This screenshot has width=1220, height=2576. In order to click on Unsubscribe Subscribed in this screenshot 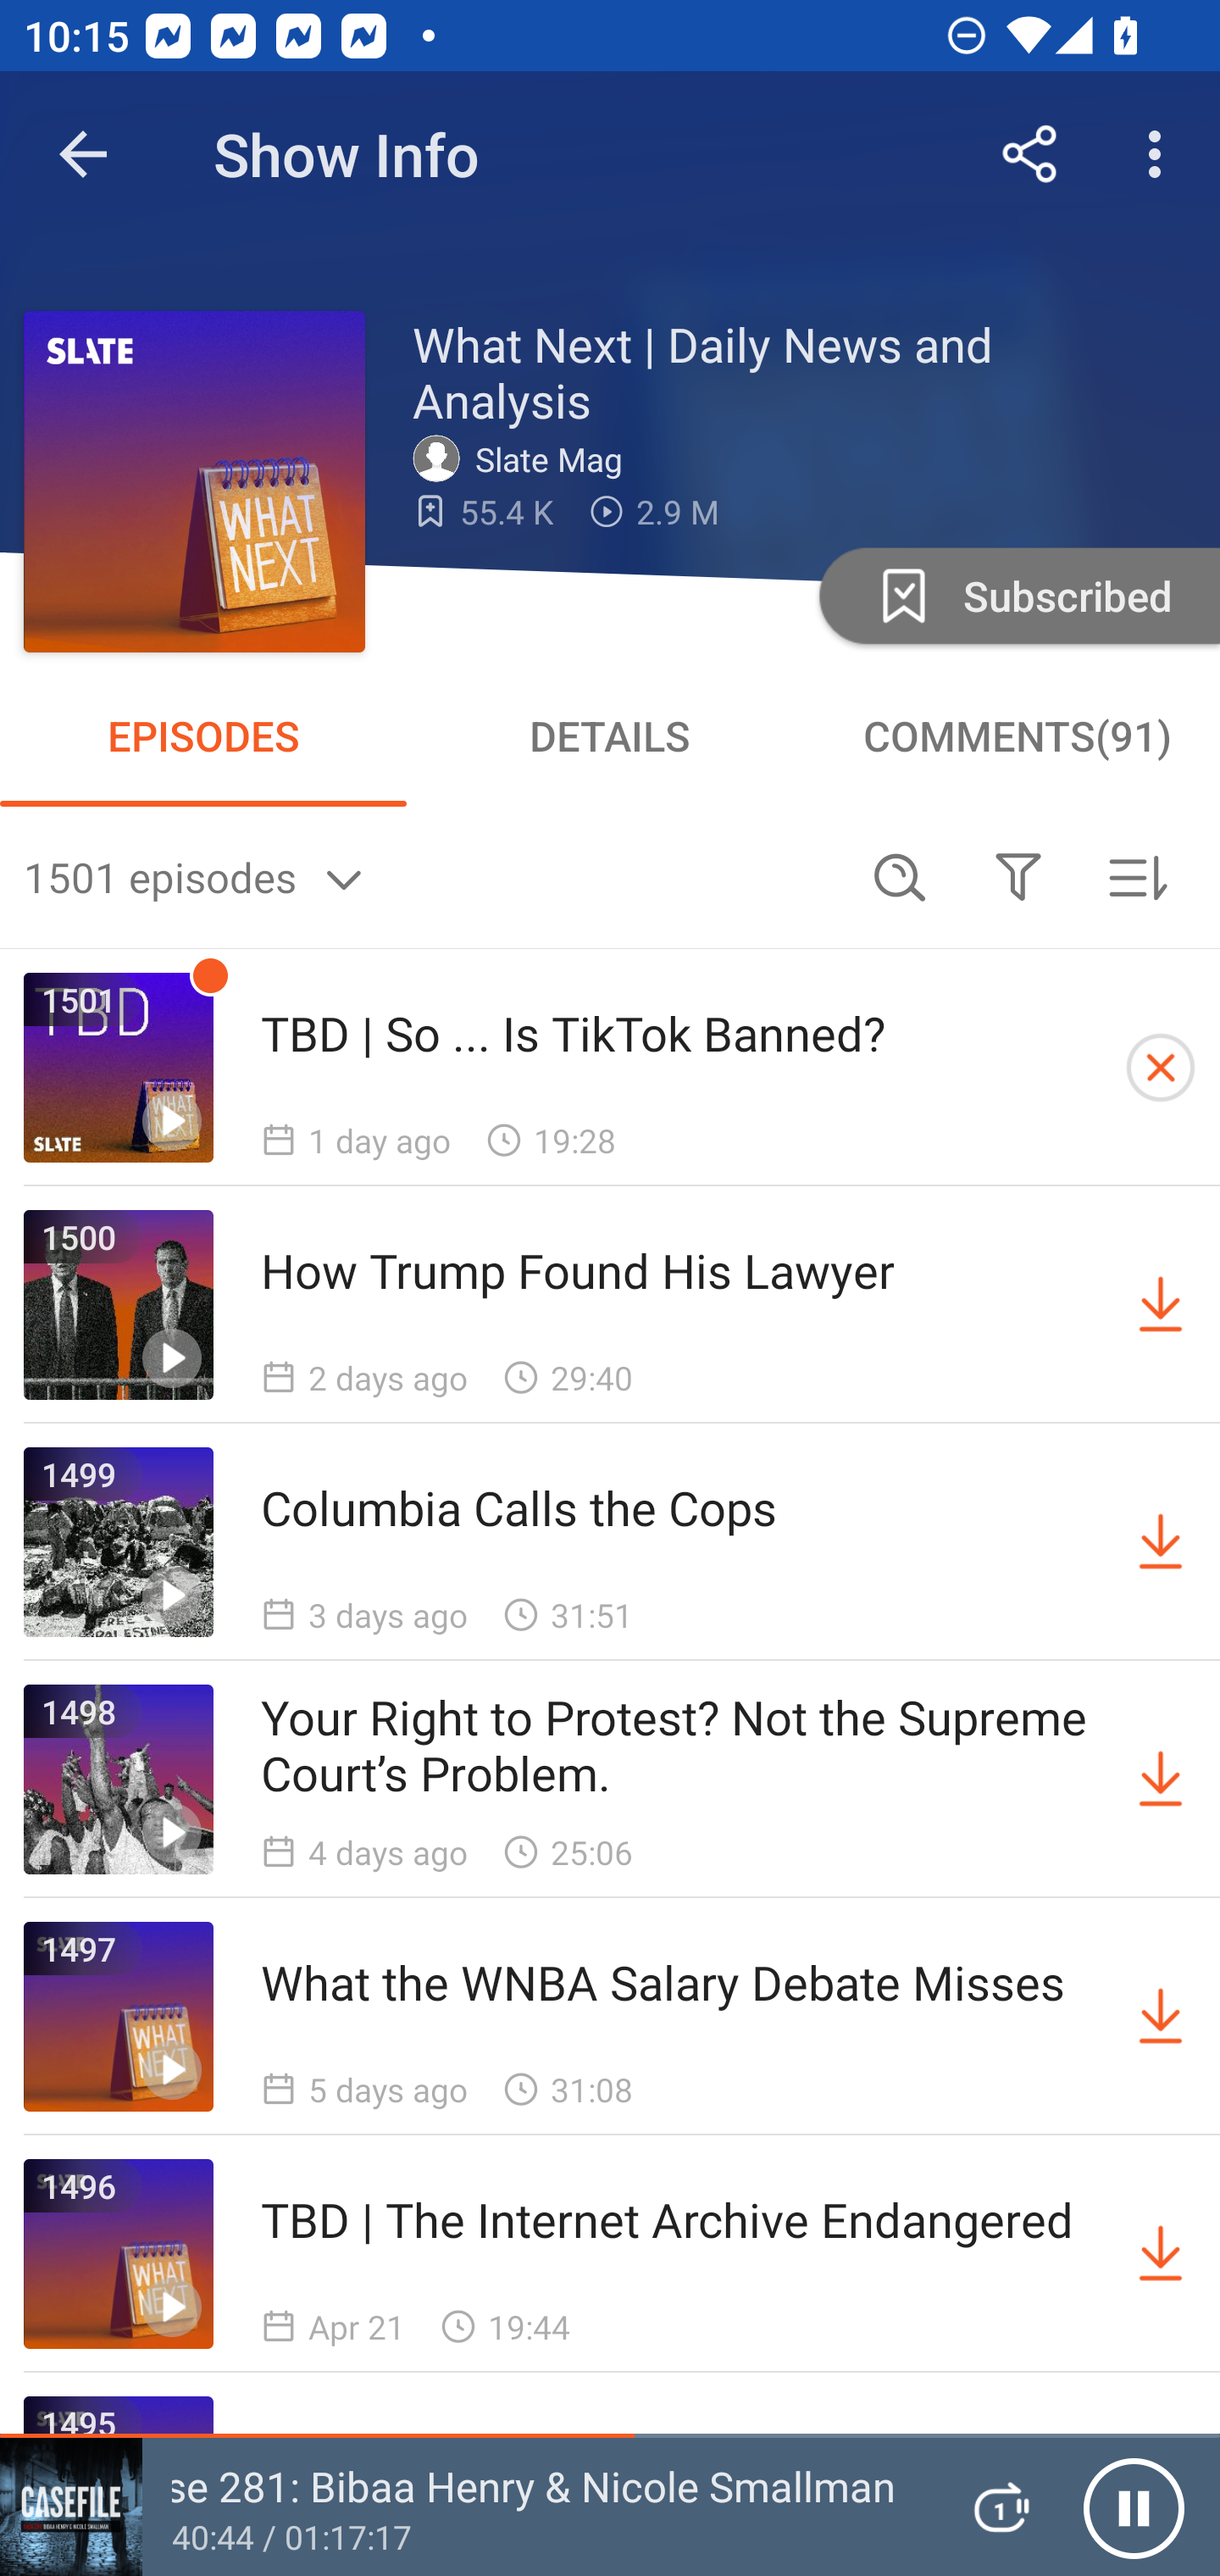, I will do `click(1017, 595)`.